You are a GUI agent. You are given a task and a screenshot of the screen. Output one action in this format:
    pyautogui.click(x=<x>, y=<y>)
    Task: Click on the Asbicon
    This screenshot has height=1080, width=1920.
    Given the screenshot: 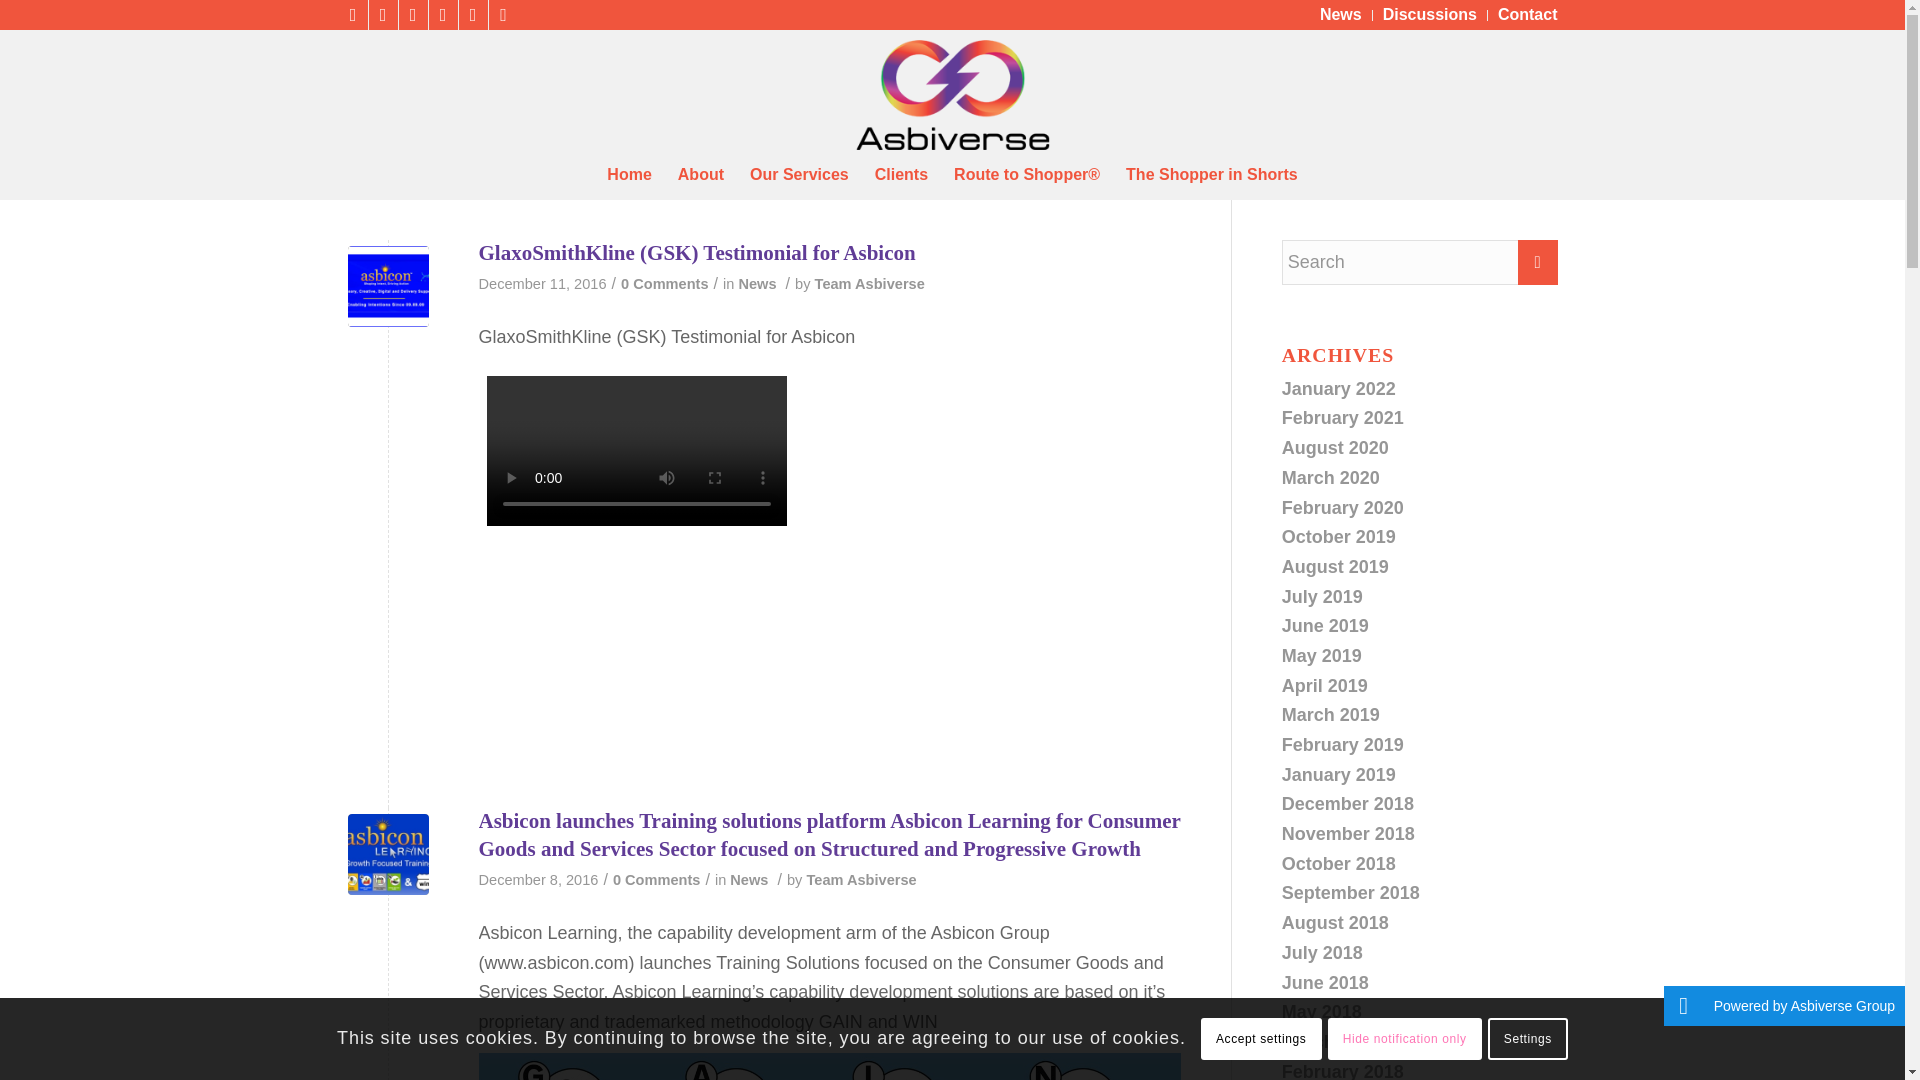 What is the action you would take?
    pyautogui.click(x=388, y=286)
    